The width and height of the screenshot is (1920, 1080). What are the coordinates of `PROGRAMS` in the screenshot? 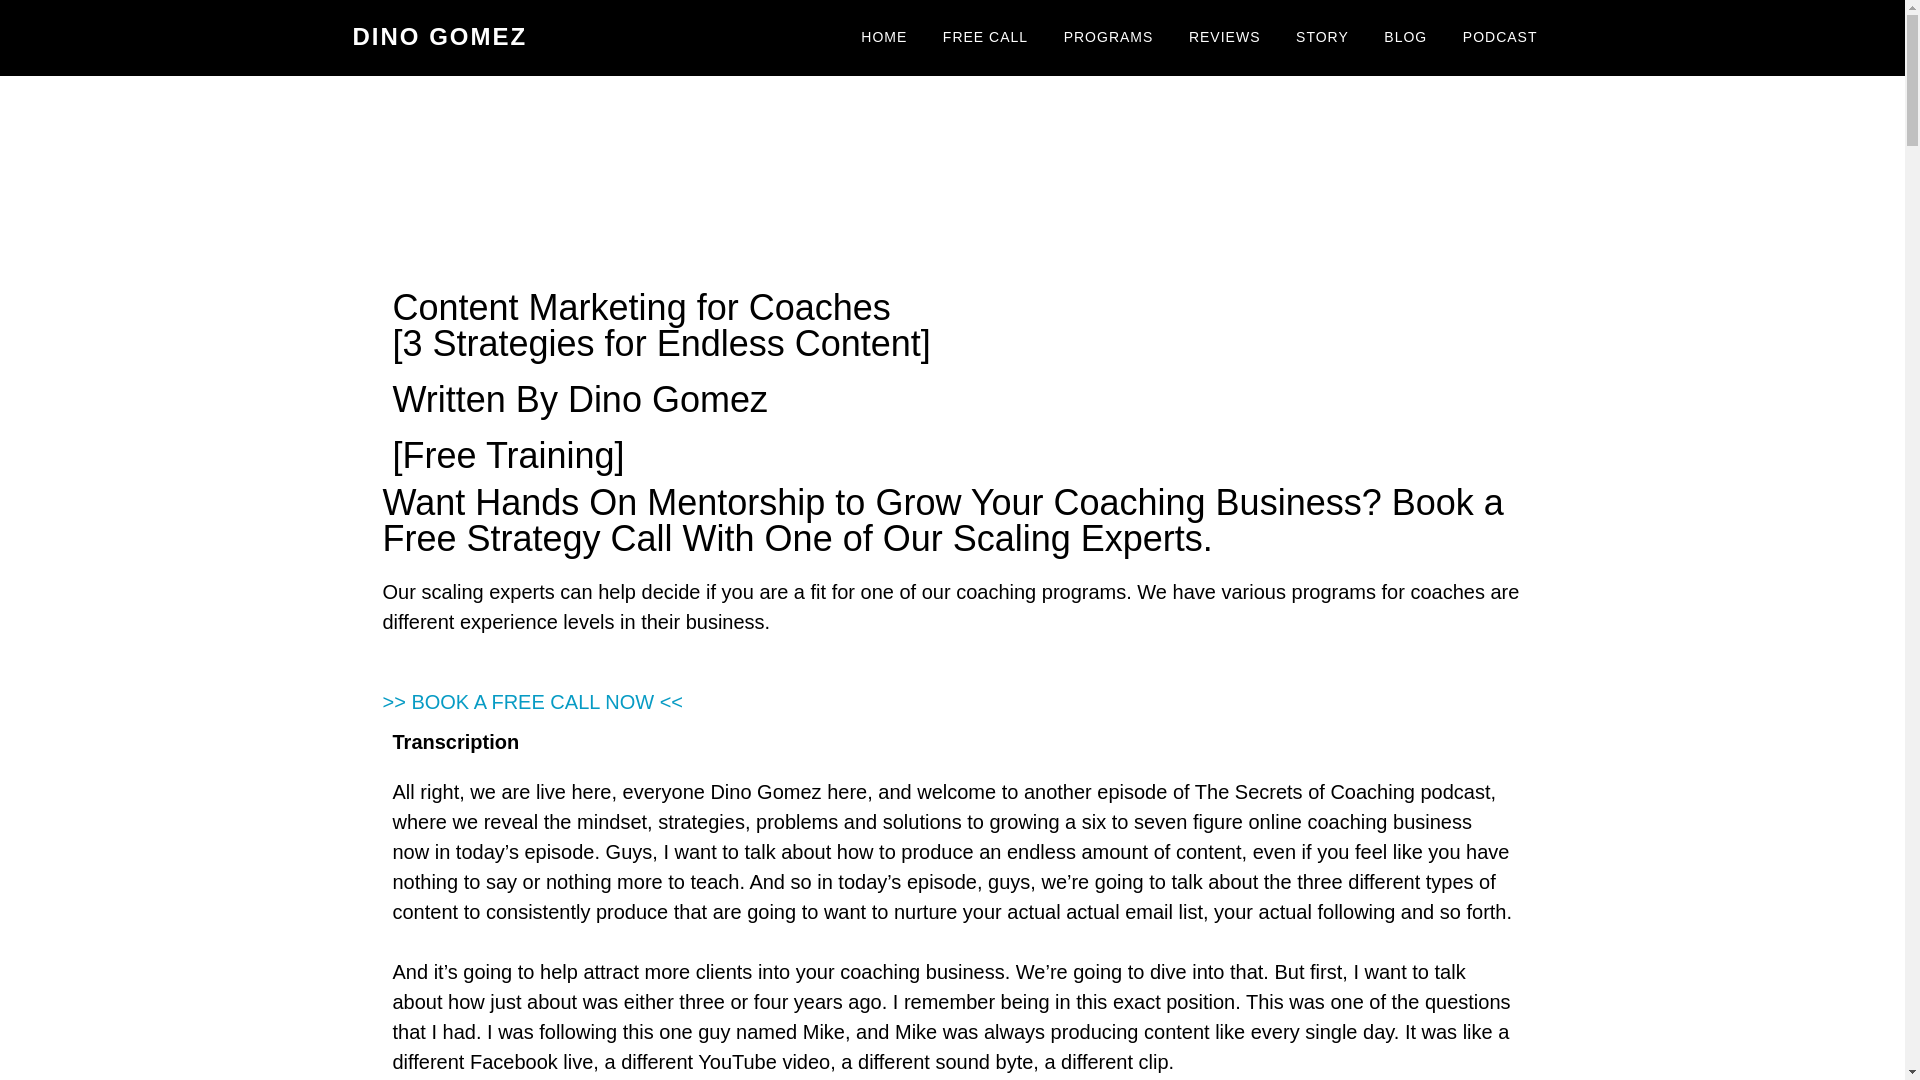 It's located at (1108, 38).